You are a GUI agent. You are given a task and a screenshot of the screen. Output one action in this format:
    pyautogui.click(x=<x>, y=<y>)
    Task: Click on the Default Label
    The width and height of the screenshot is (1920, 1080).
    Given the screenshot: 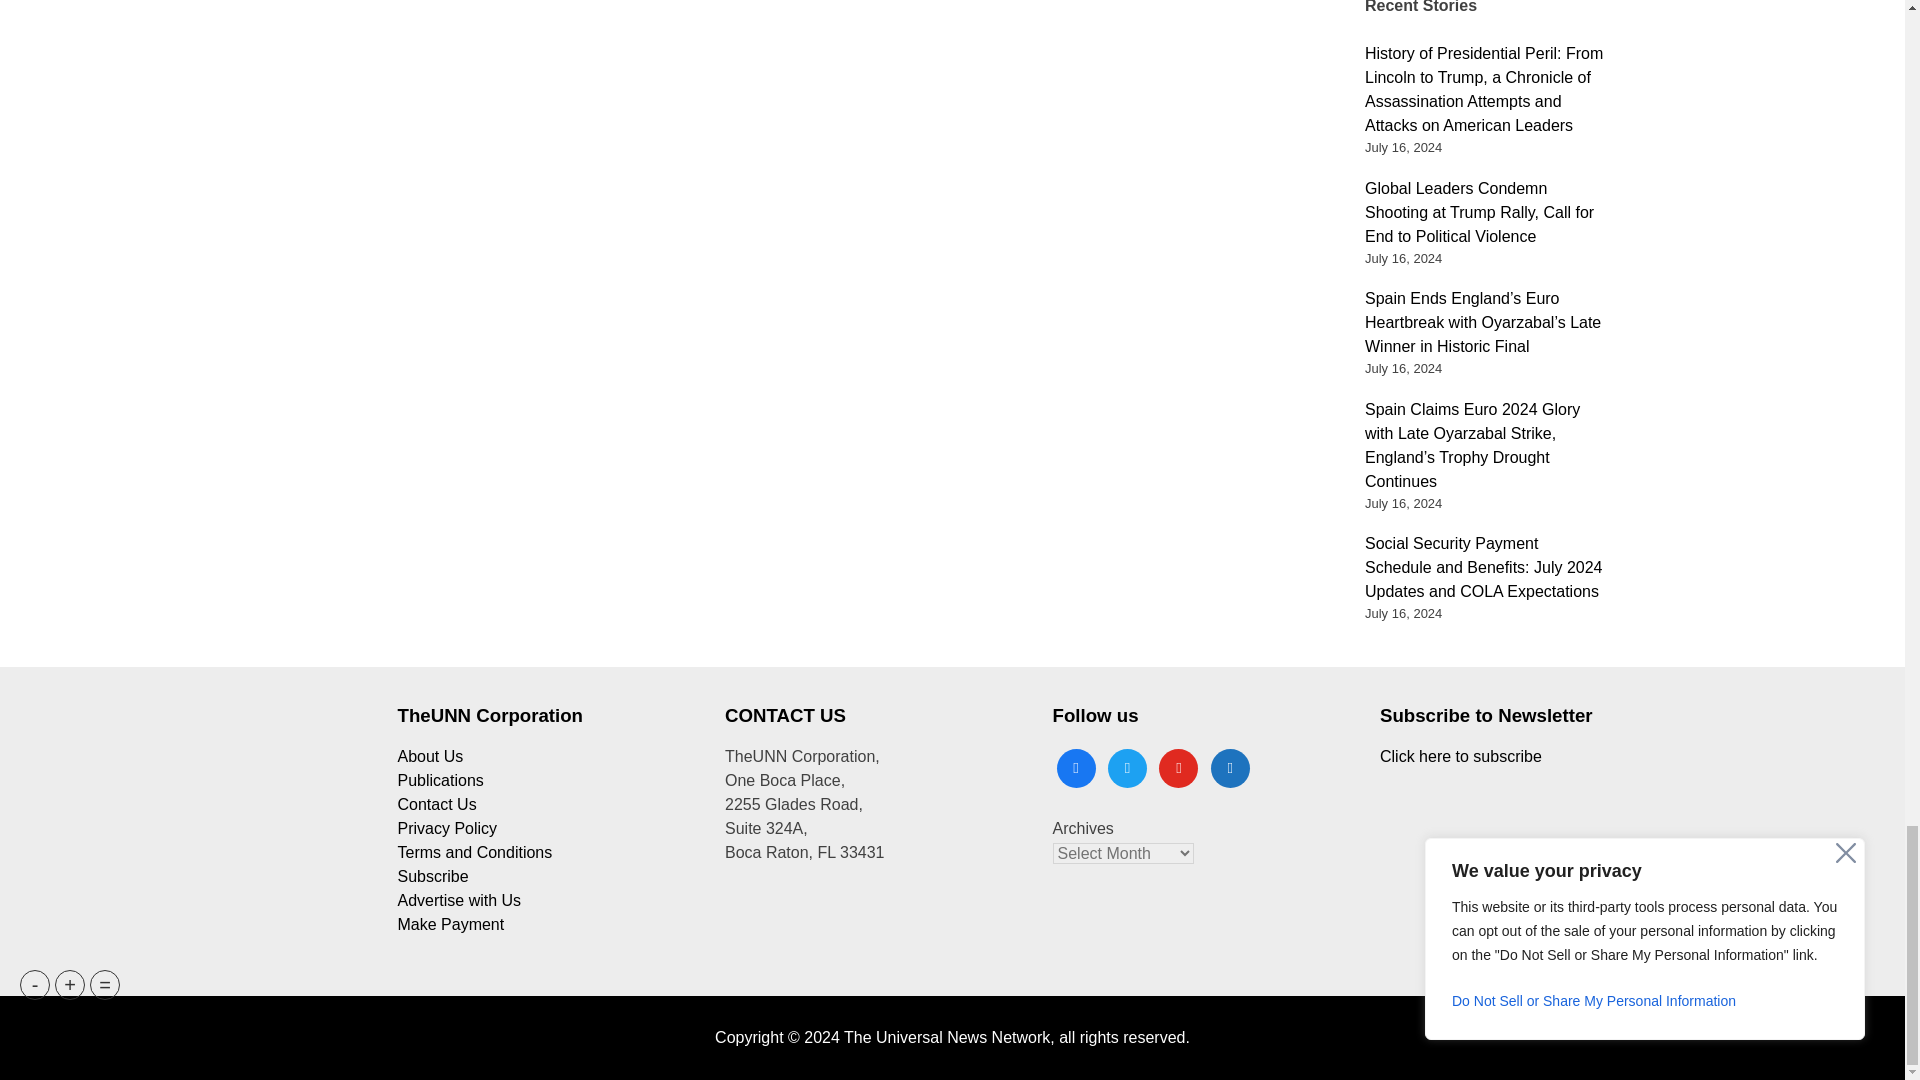 What is the action you would take?
    pyautogui.click(x=1230, y=766)
    